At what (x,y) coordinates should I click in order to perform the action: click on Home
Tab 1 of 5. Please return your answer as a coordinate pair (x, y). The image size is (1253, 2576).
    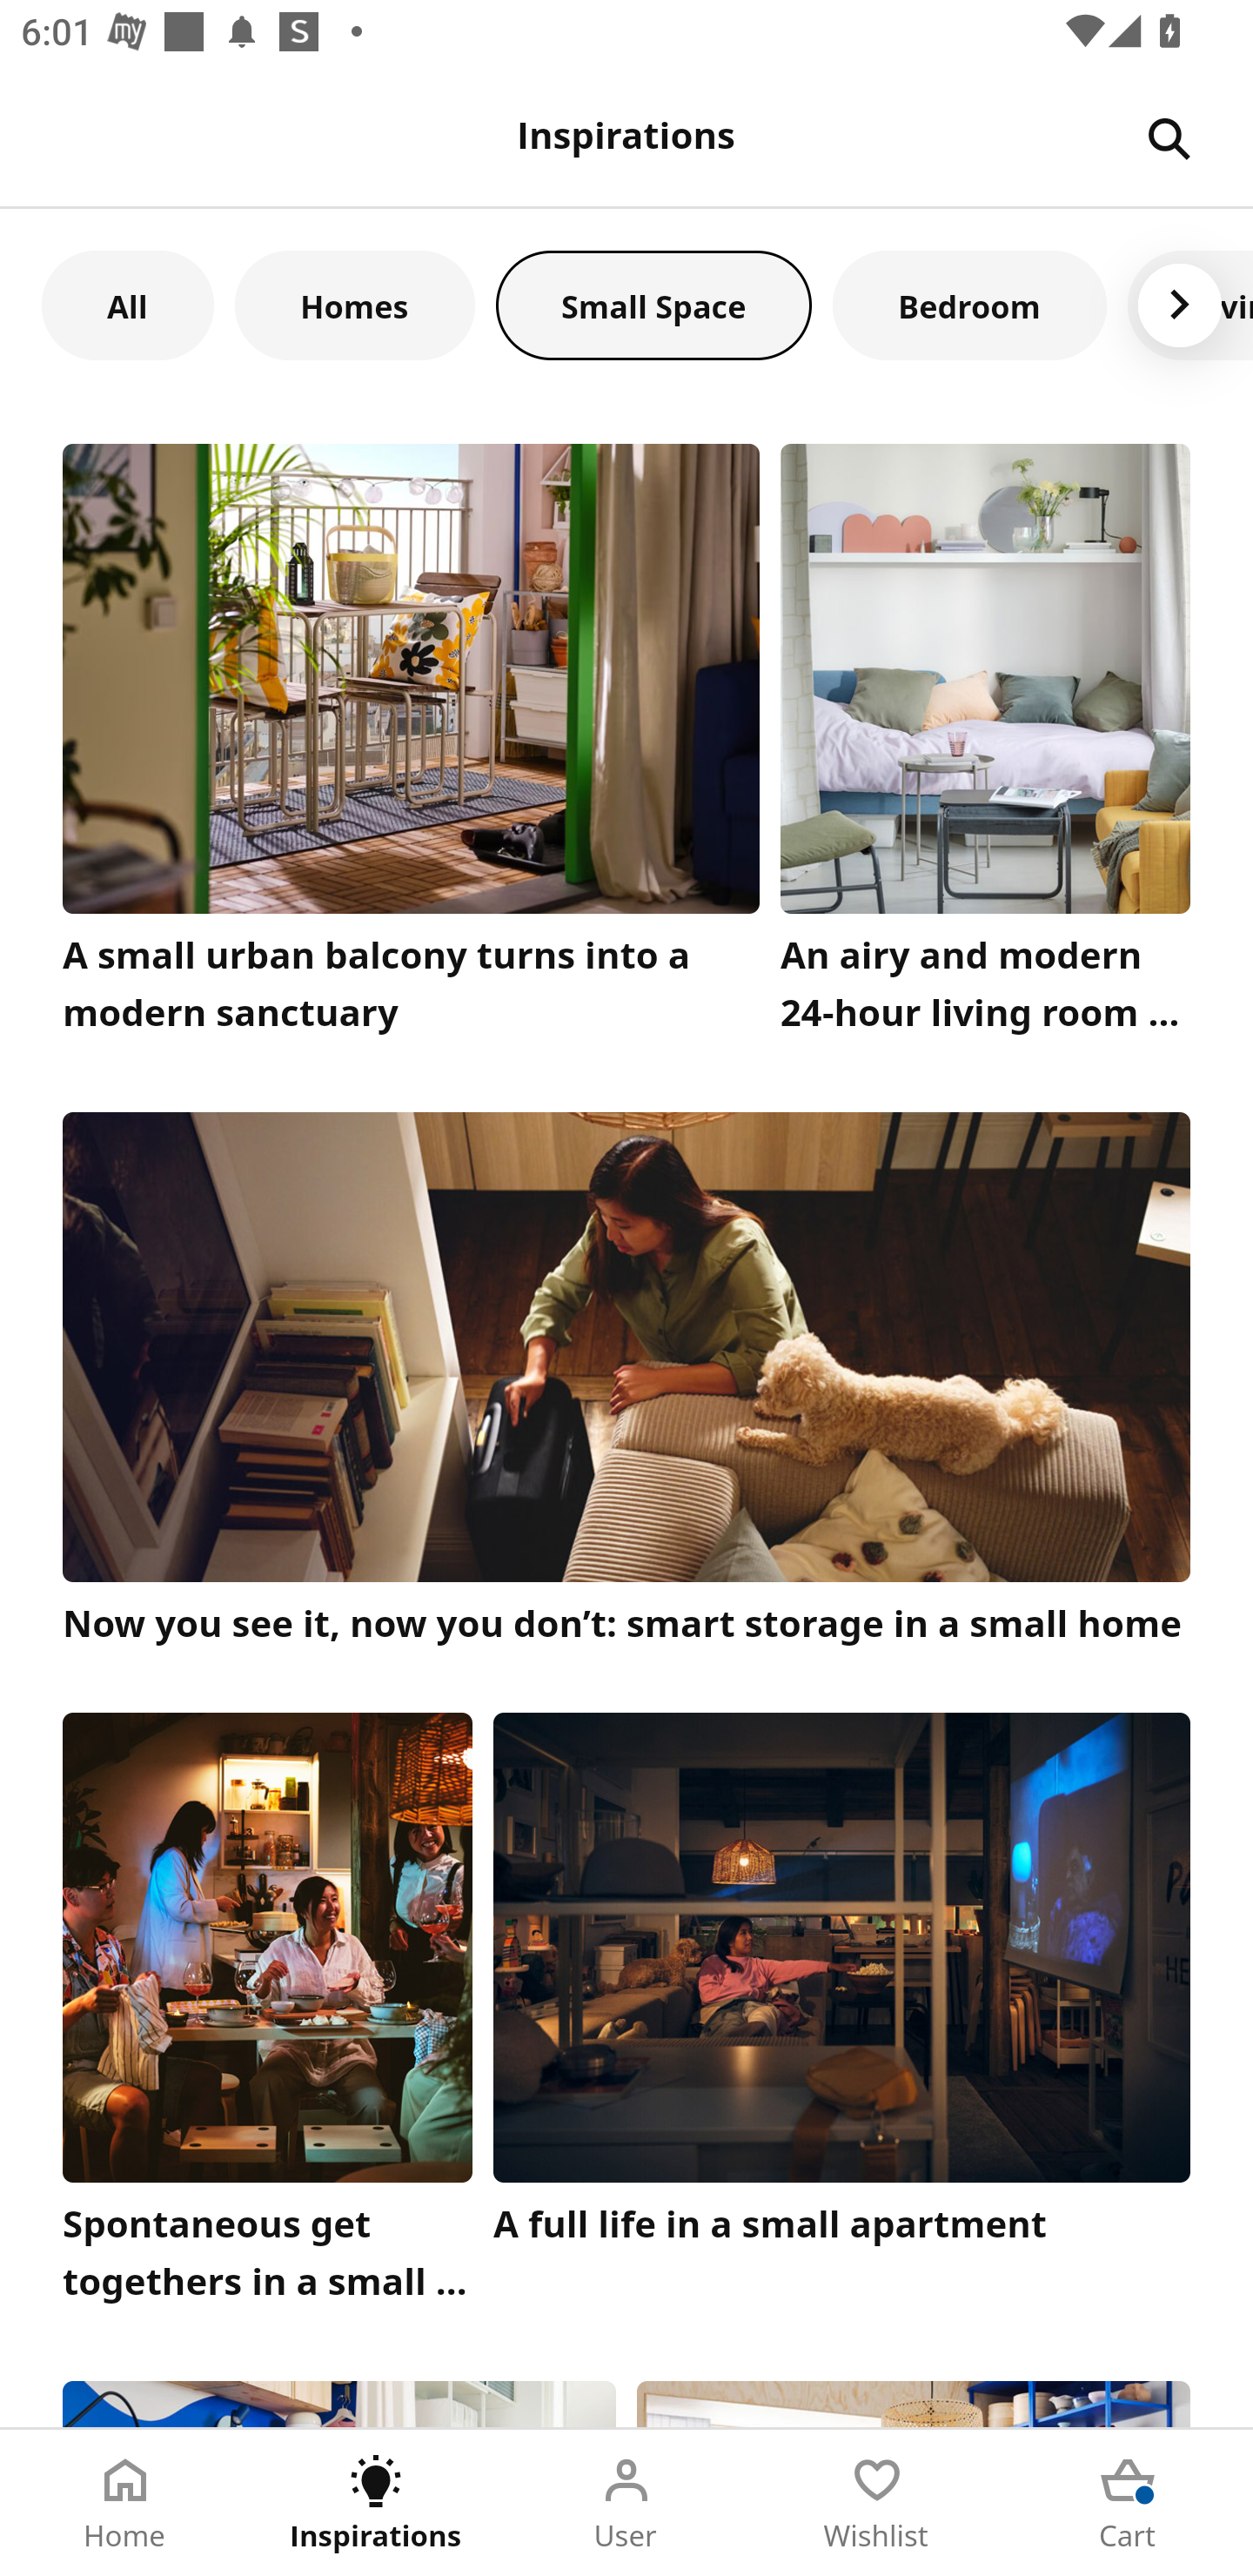
    Looking at the image, I should click on (125, 2503).